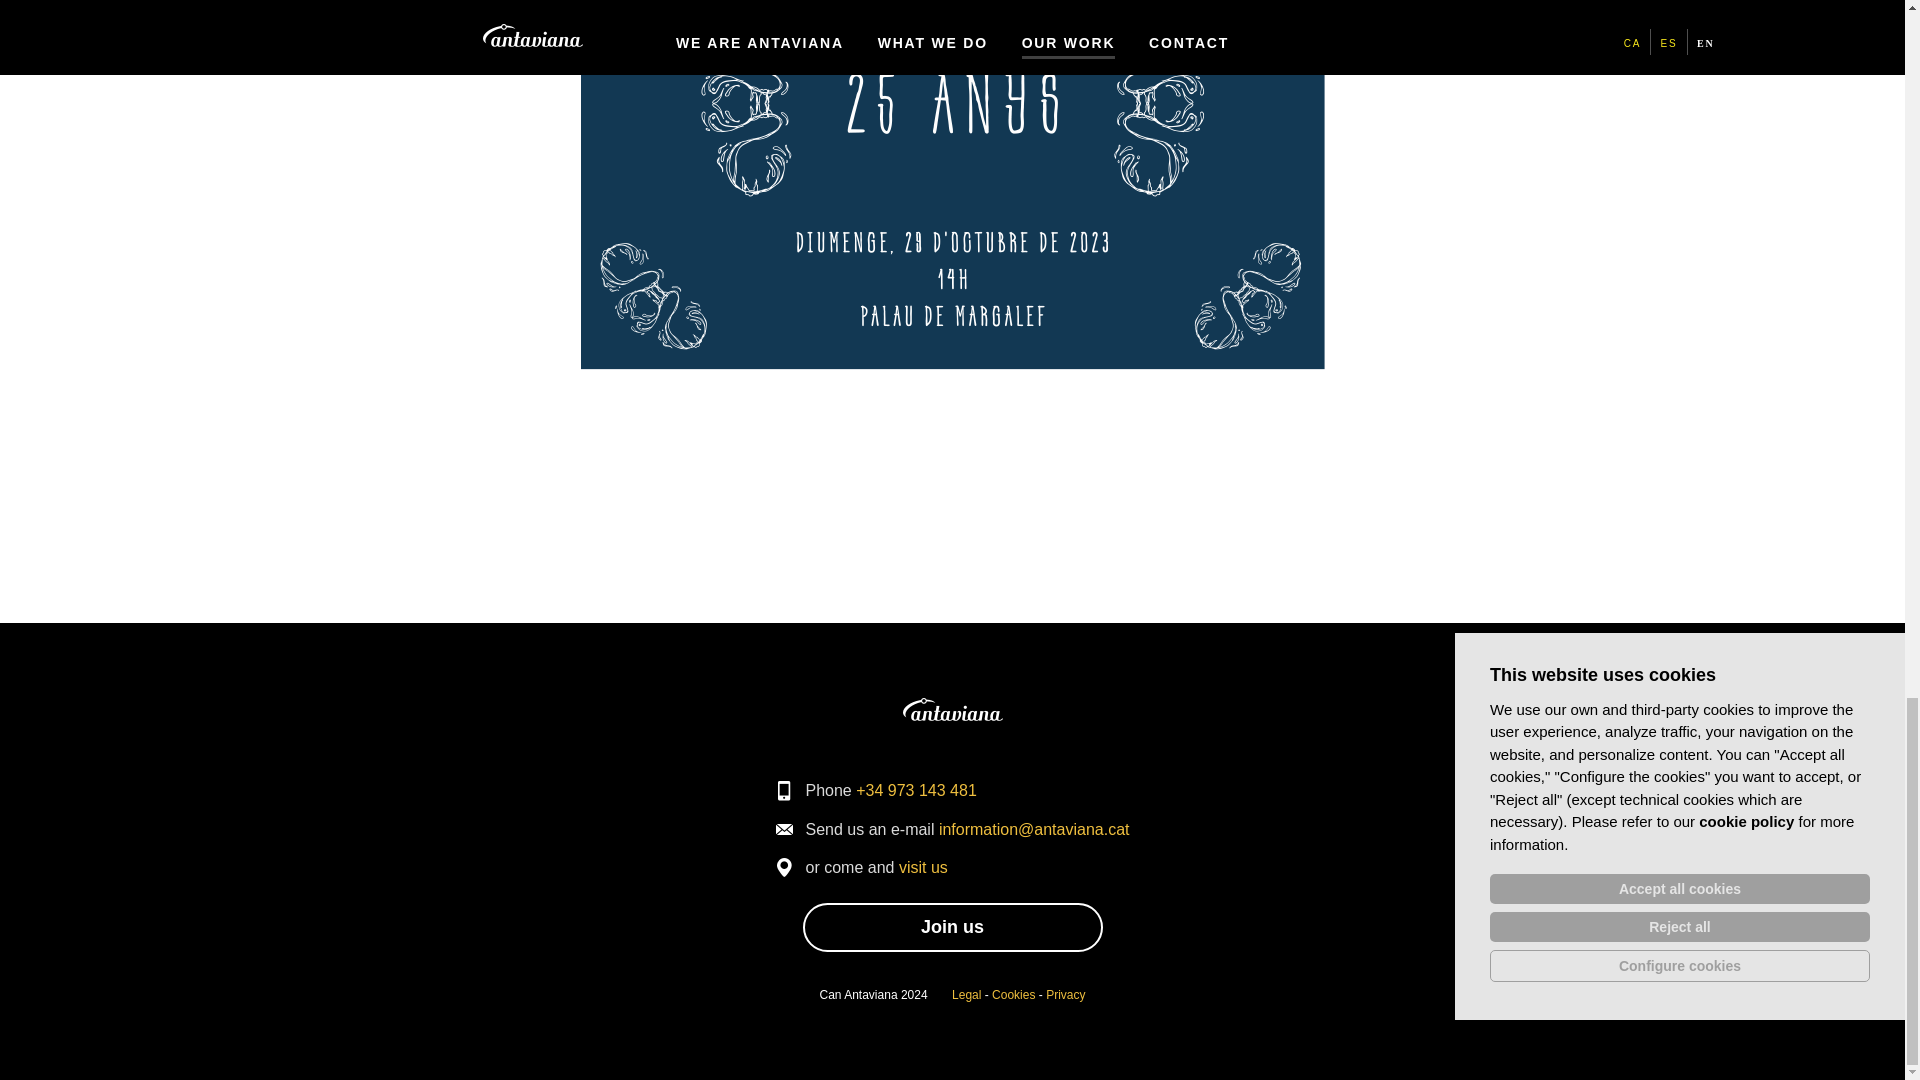  I want to click on Join us, so click(952, 926).